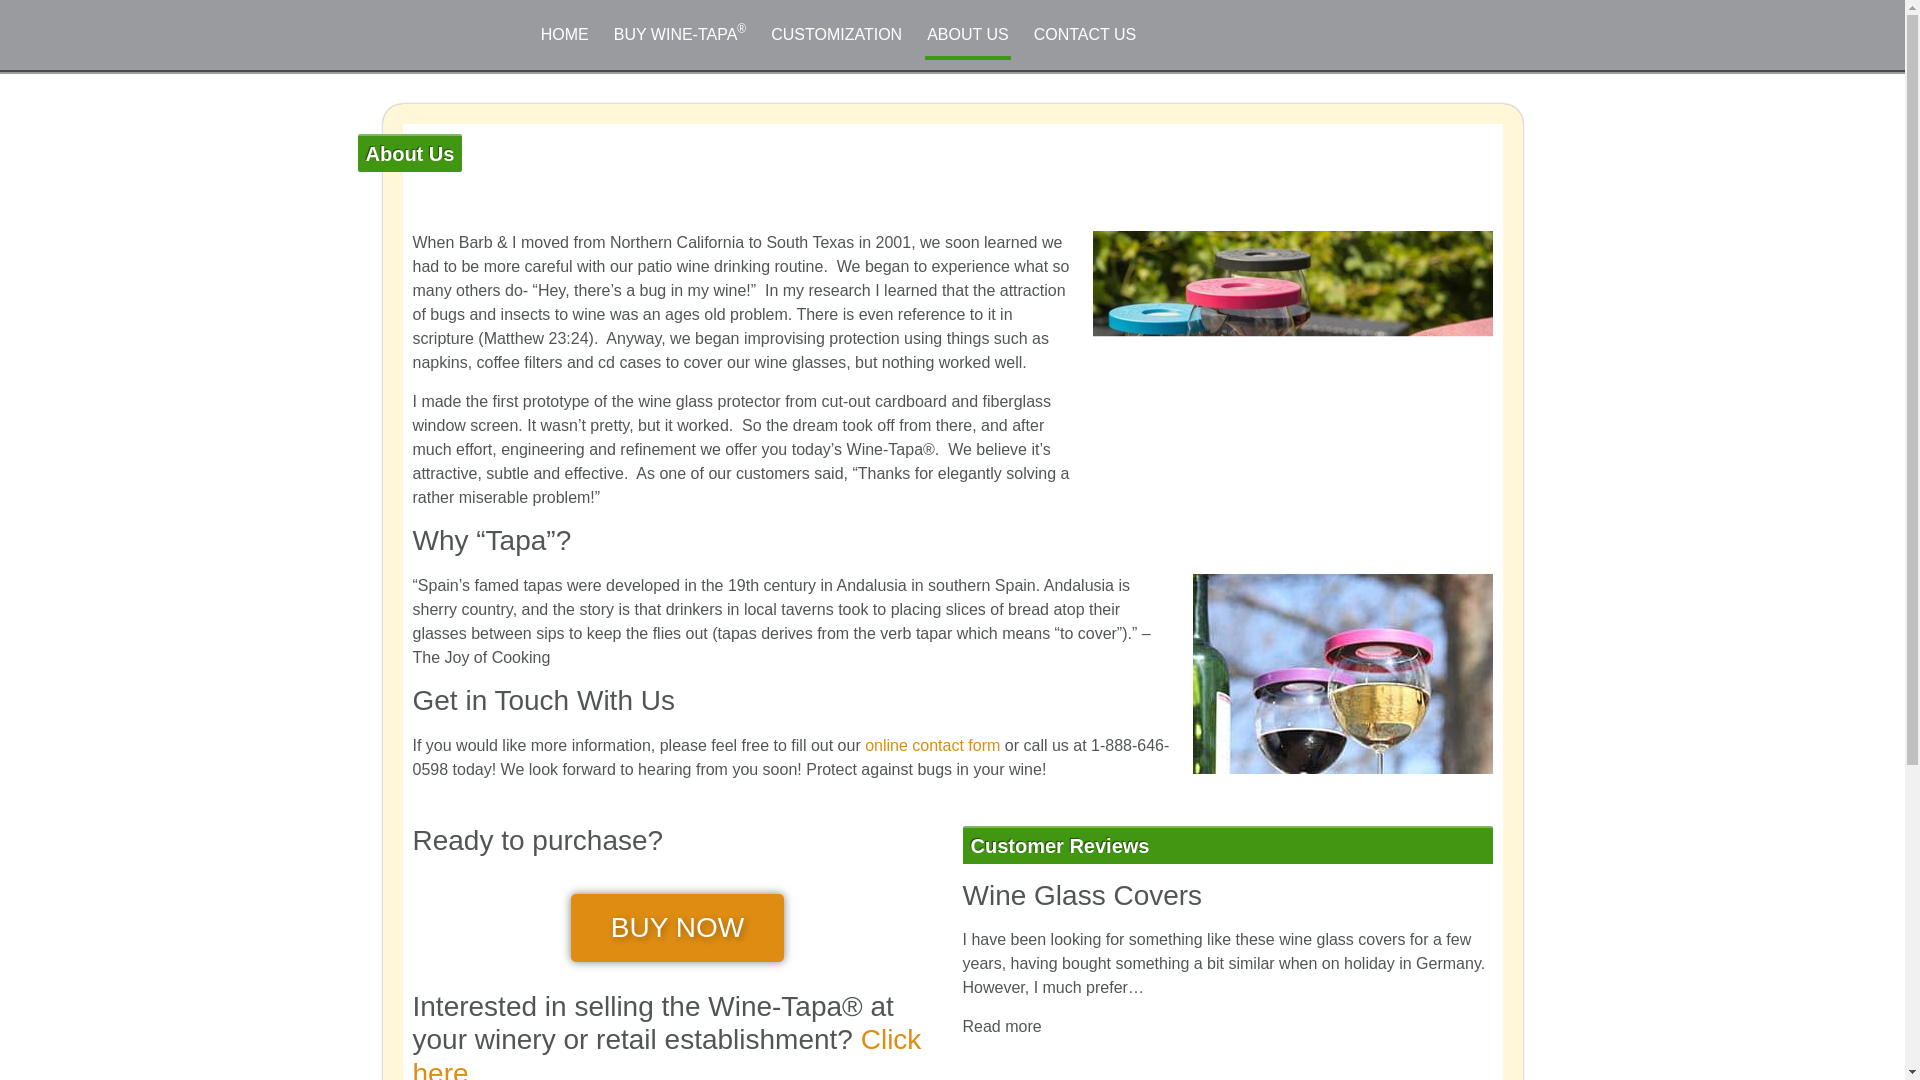 Image resolution: width=1920 pixels, height=1080 pixels. I want to click on Read more, so click(1000, 1026).